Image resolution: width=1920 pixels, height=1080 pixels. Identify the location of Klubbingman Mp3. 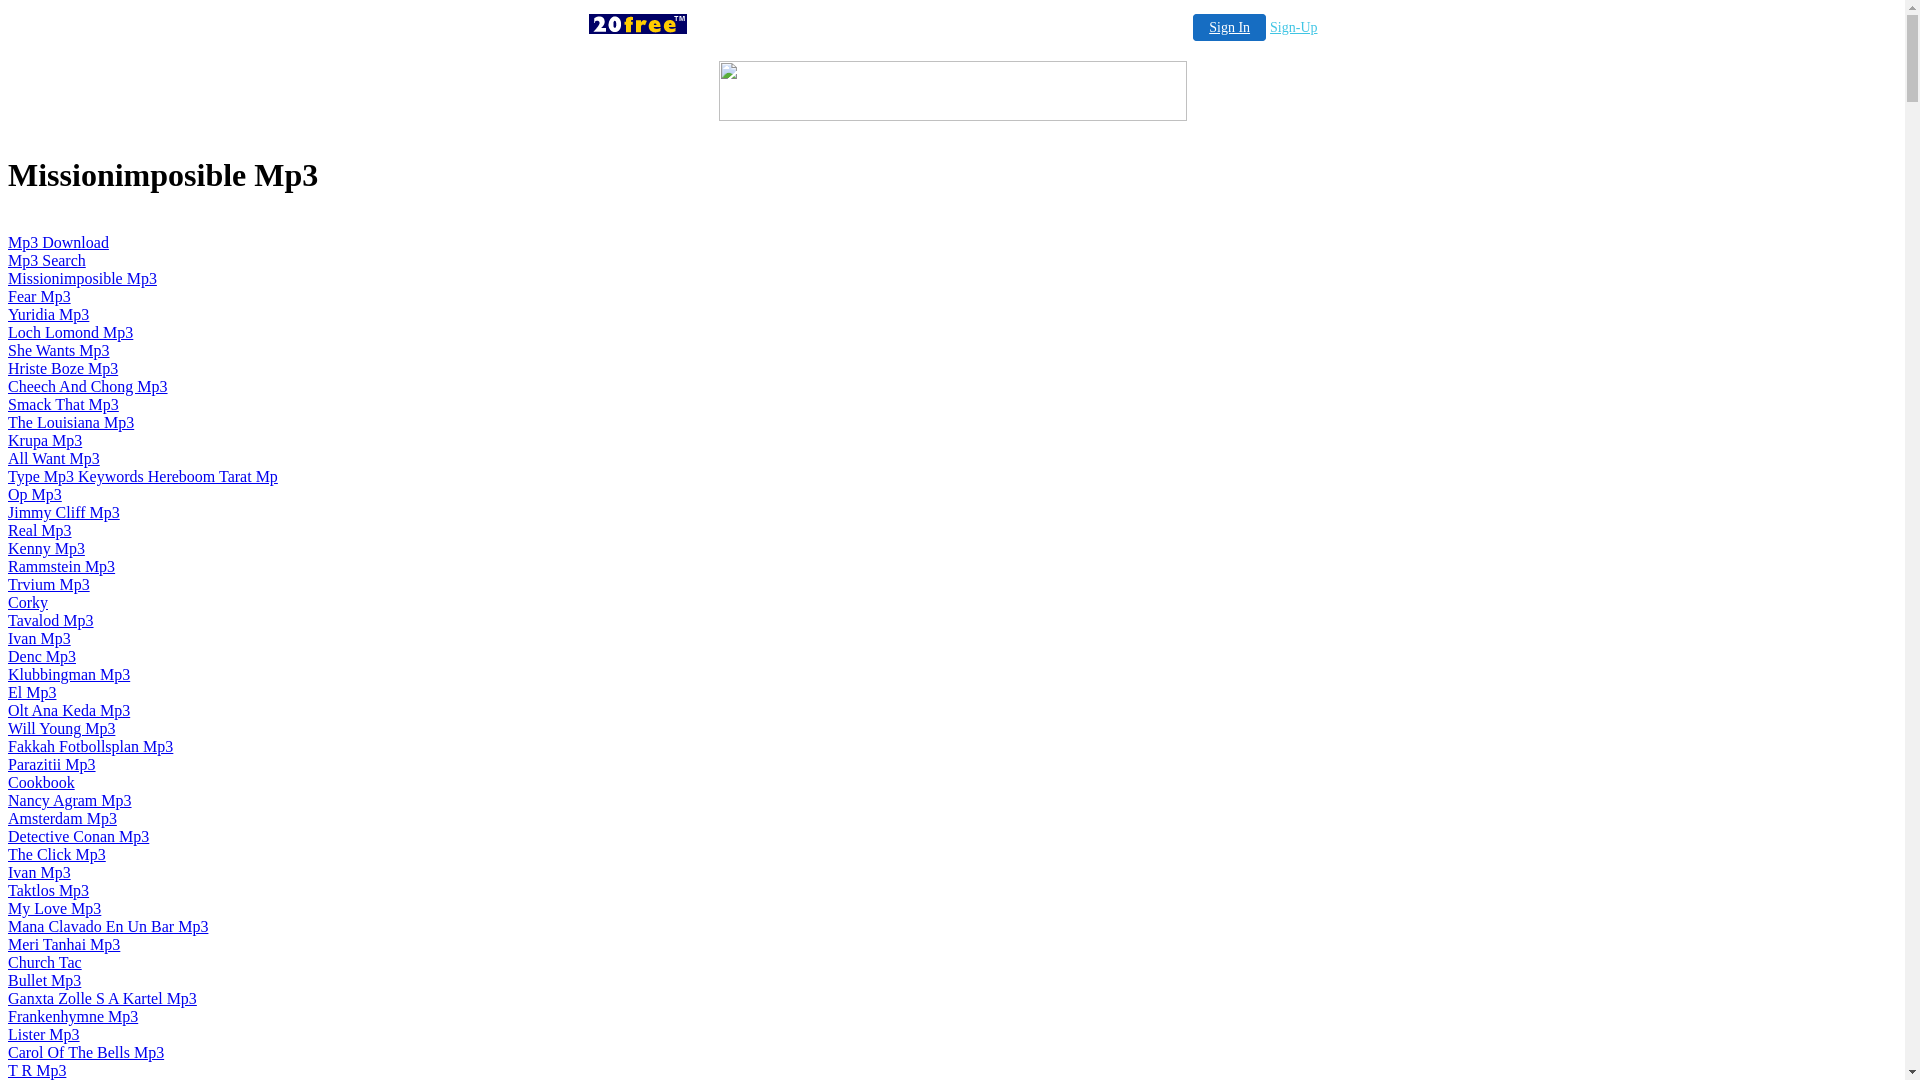
(69, 674).